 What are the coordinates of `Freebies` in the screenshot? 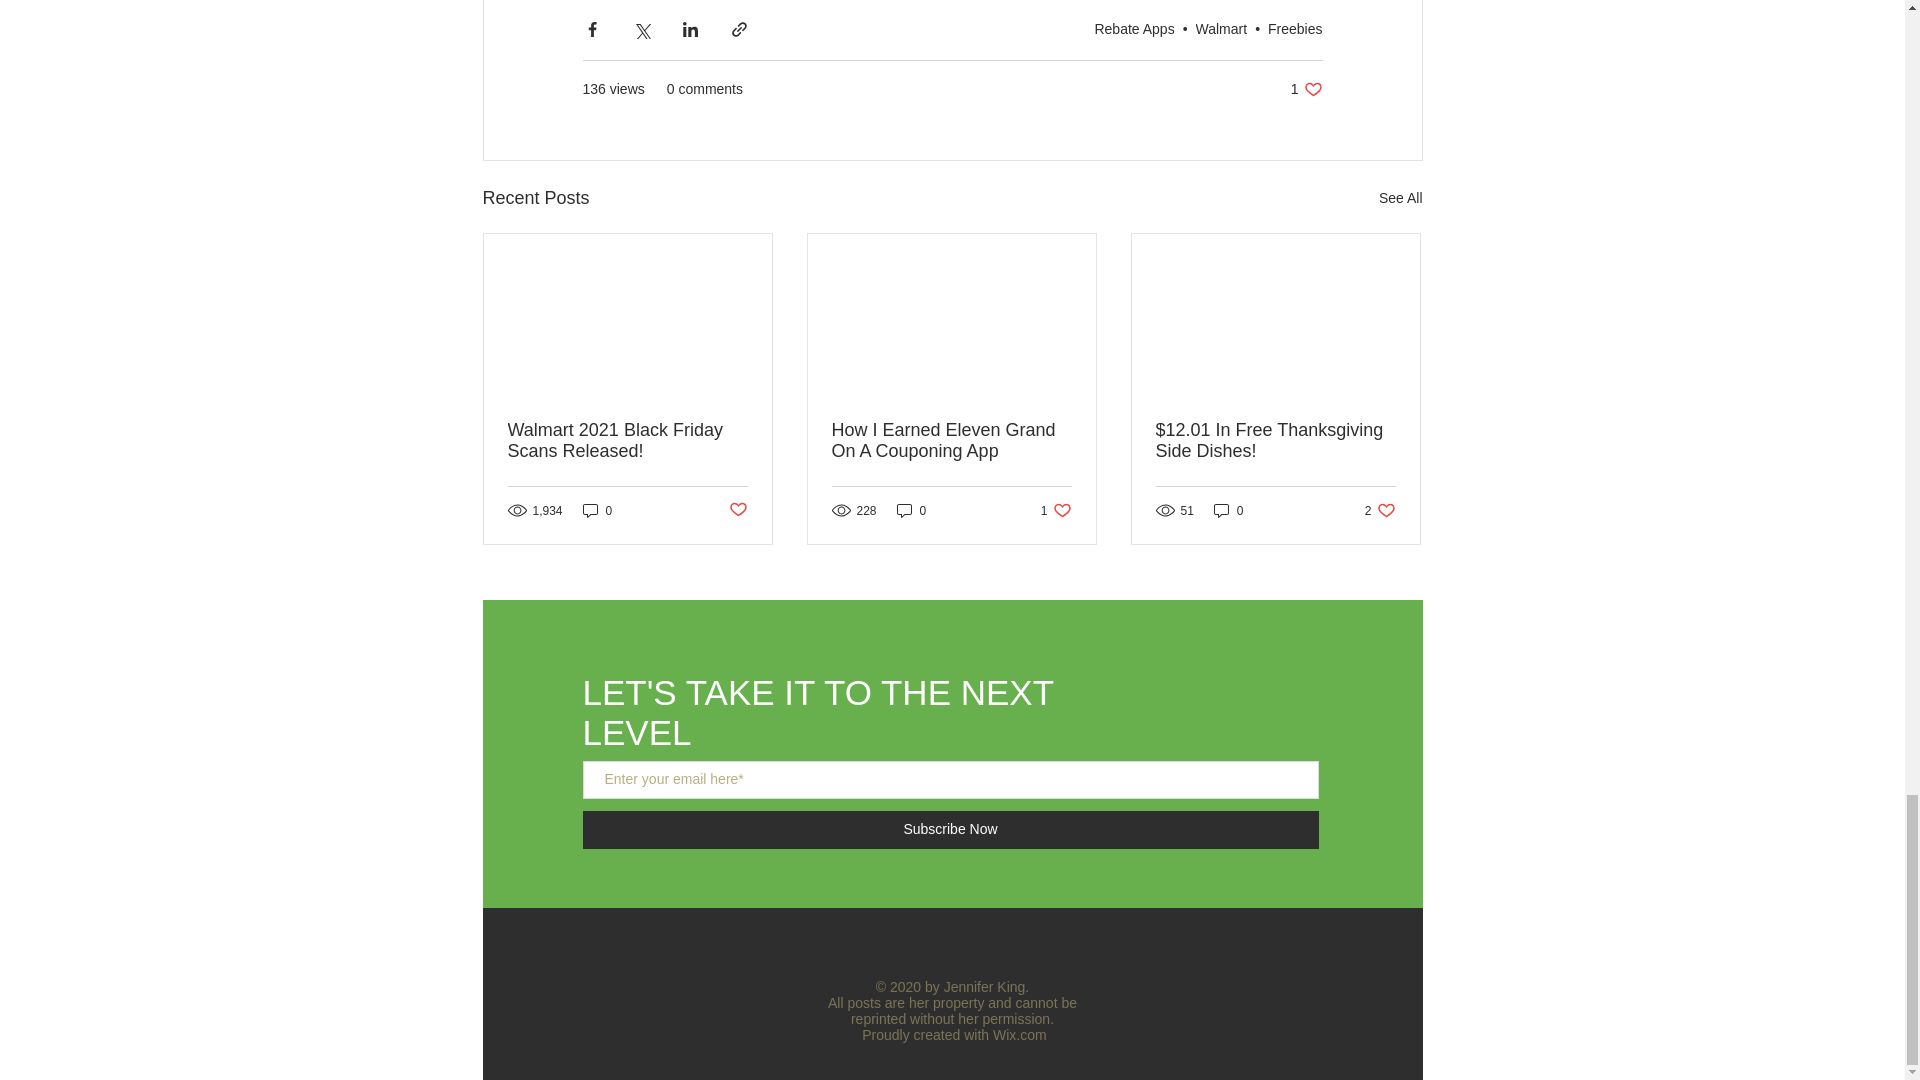 It's located at (1294, 28).